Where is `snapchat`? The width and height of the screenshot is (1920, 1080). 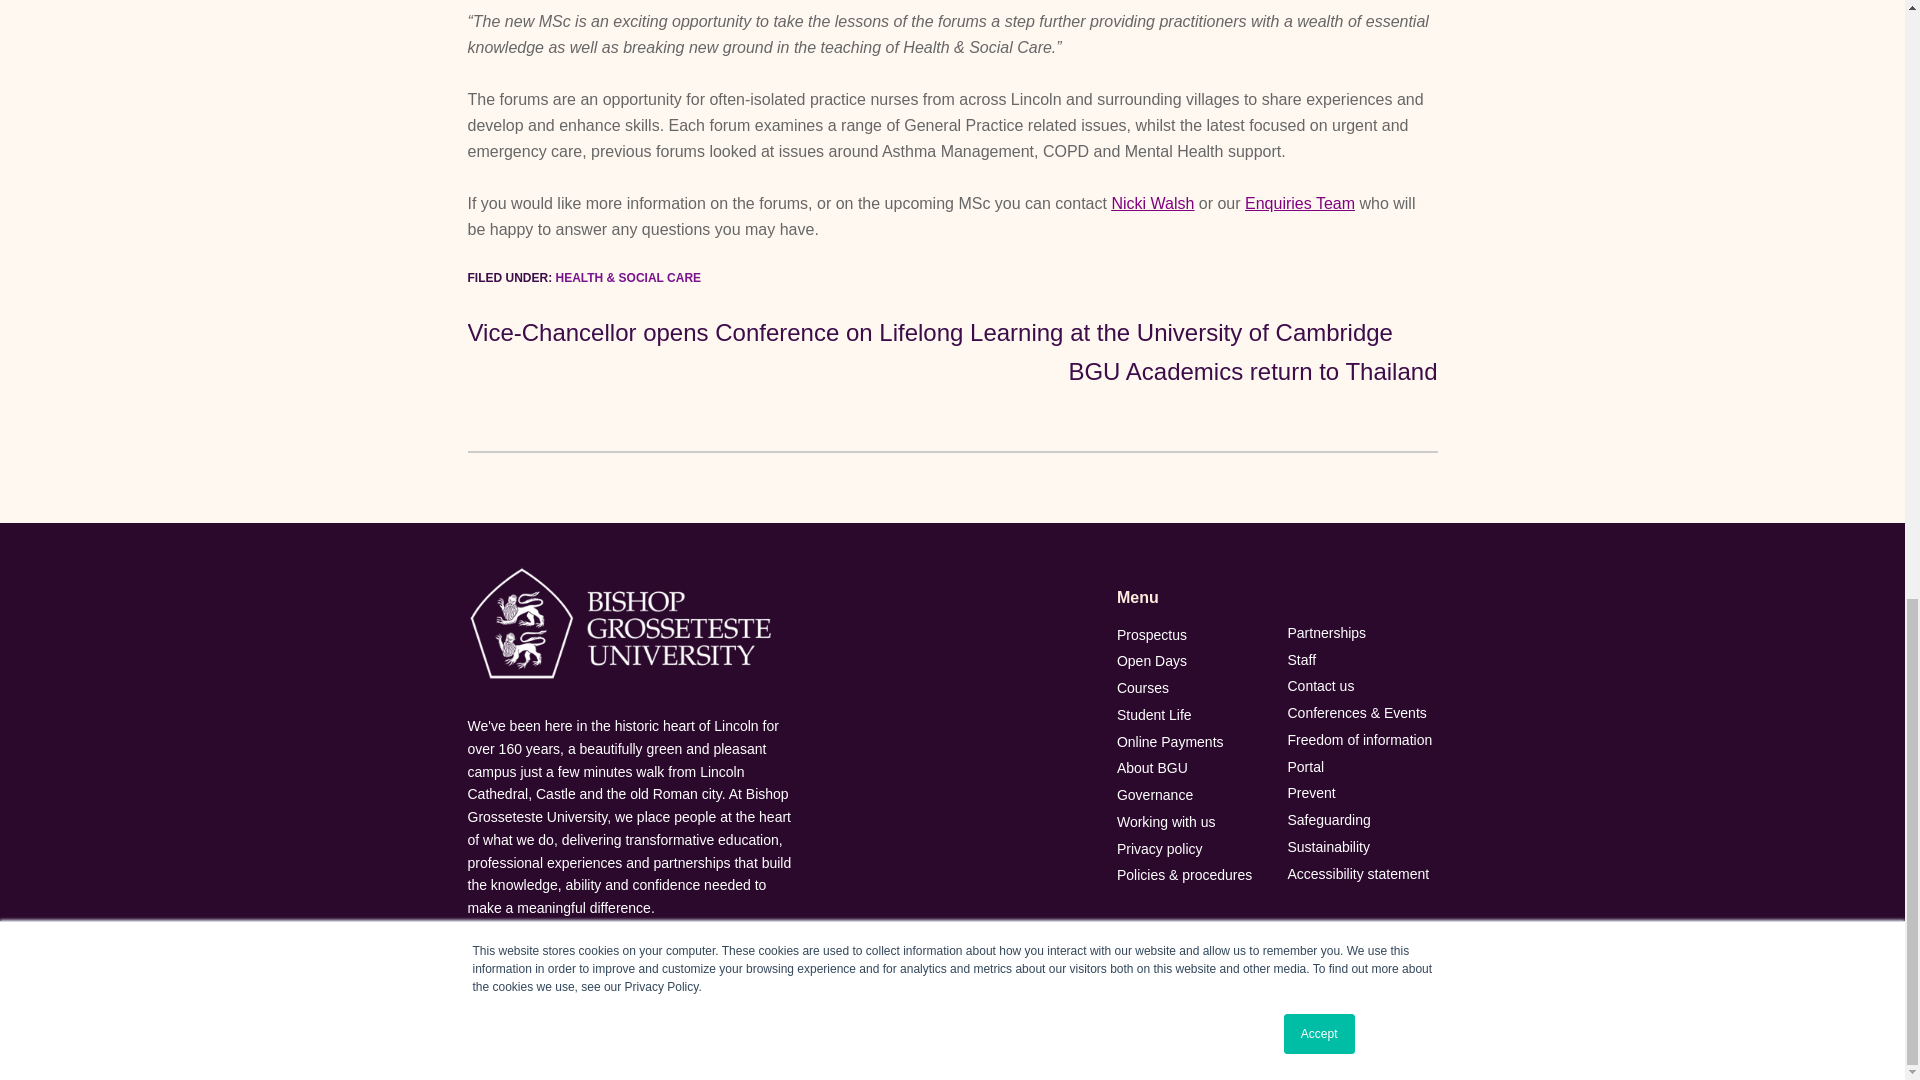 snapchat is located at coordinates (1292, 1016).